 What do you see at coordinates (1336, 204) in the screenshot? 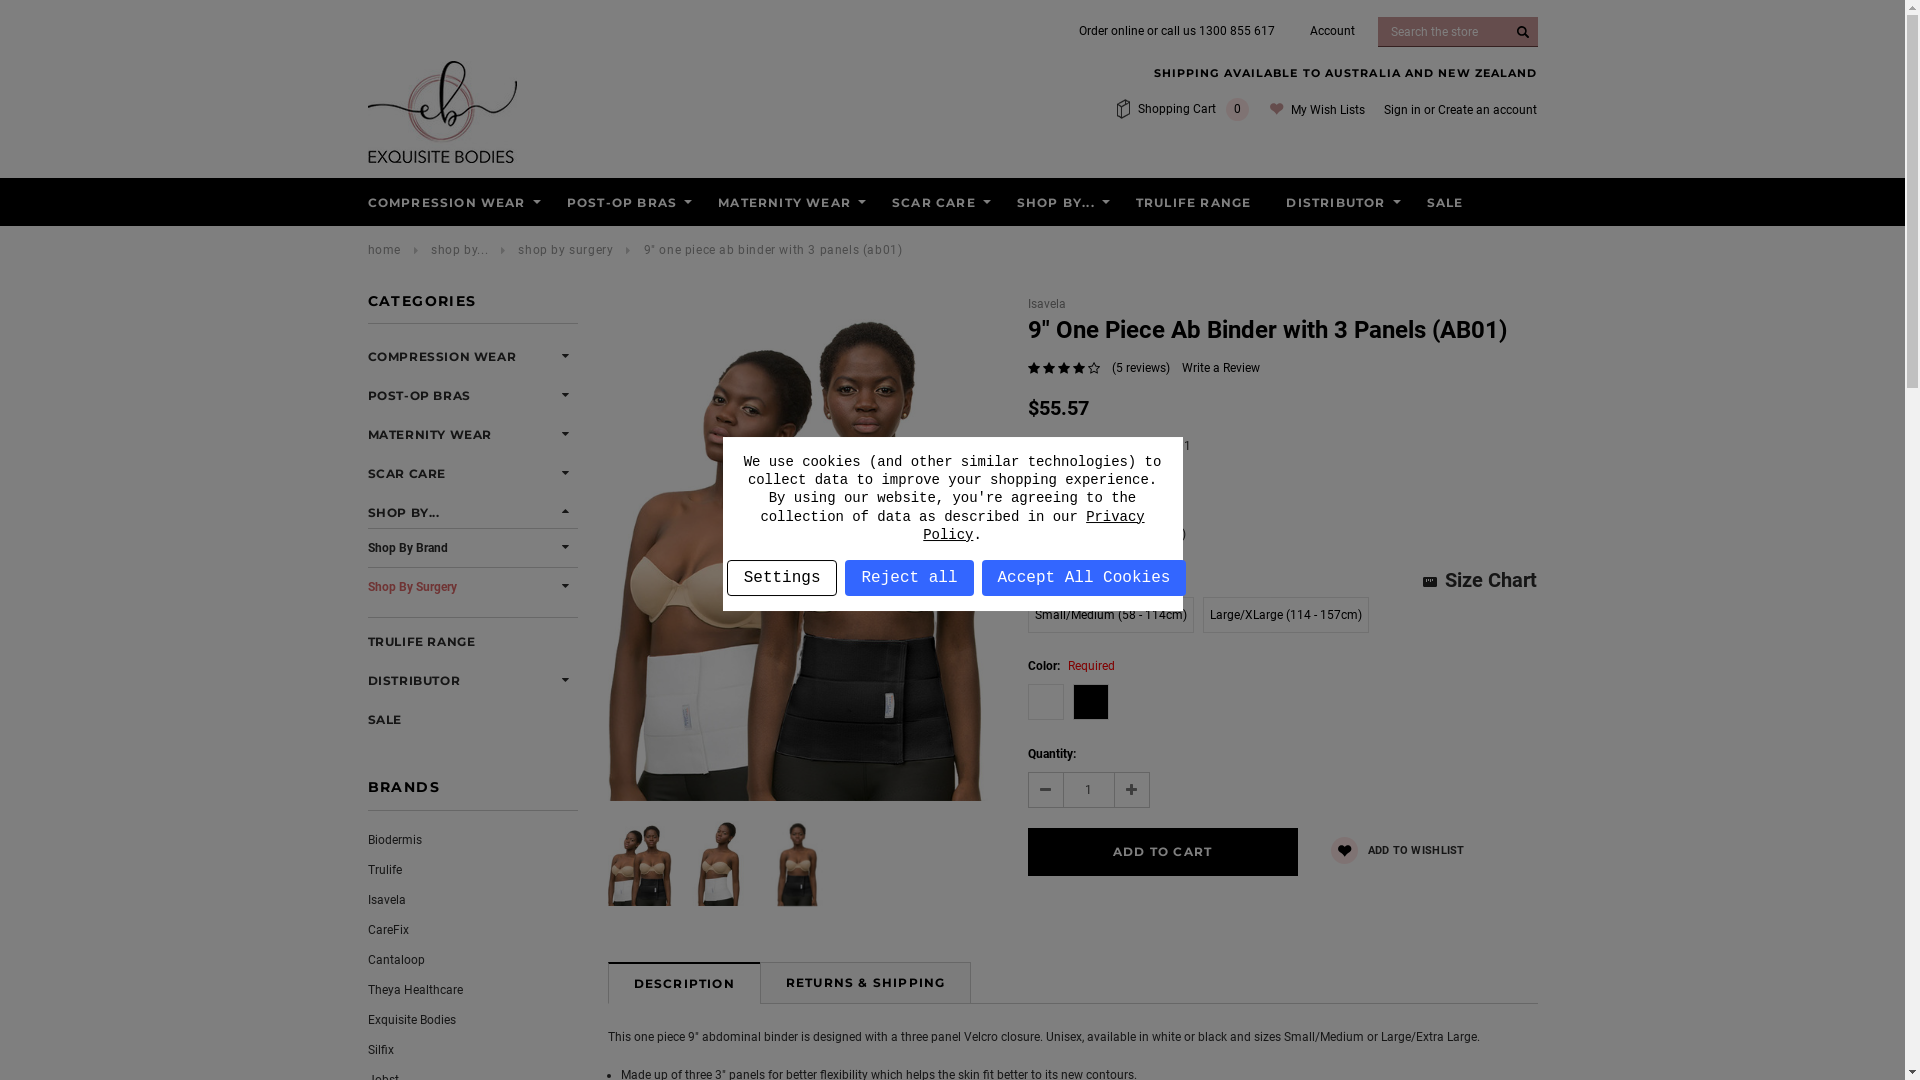
I see `DISTRIBUTOR` at bounding box center [1336, 204].